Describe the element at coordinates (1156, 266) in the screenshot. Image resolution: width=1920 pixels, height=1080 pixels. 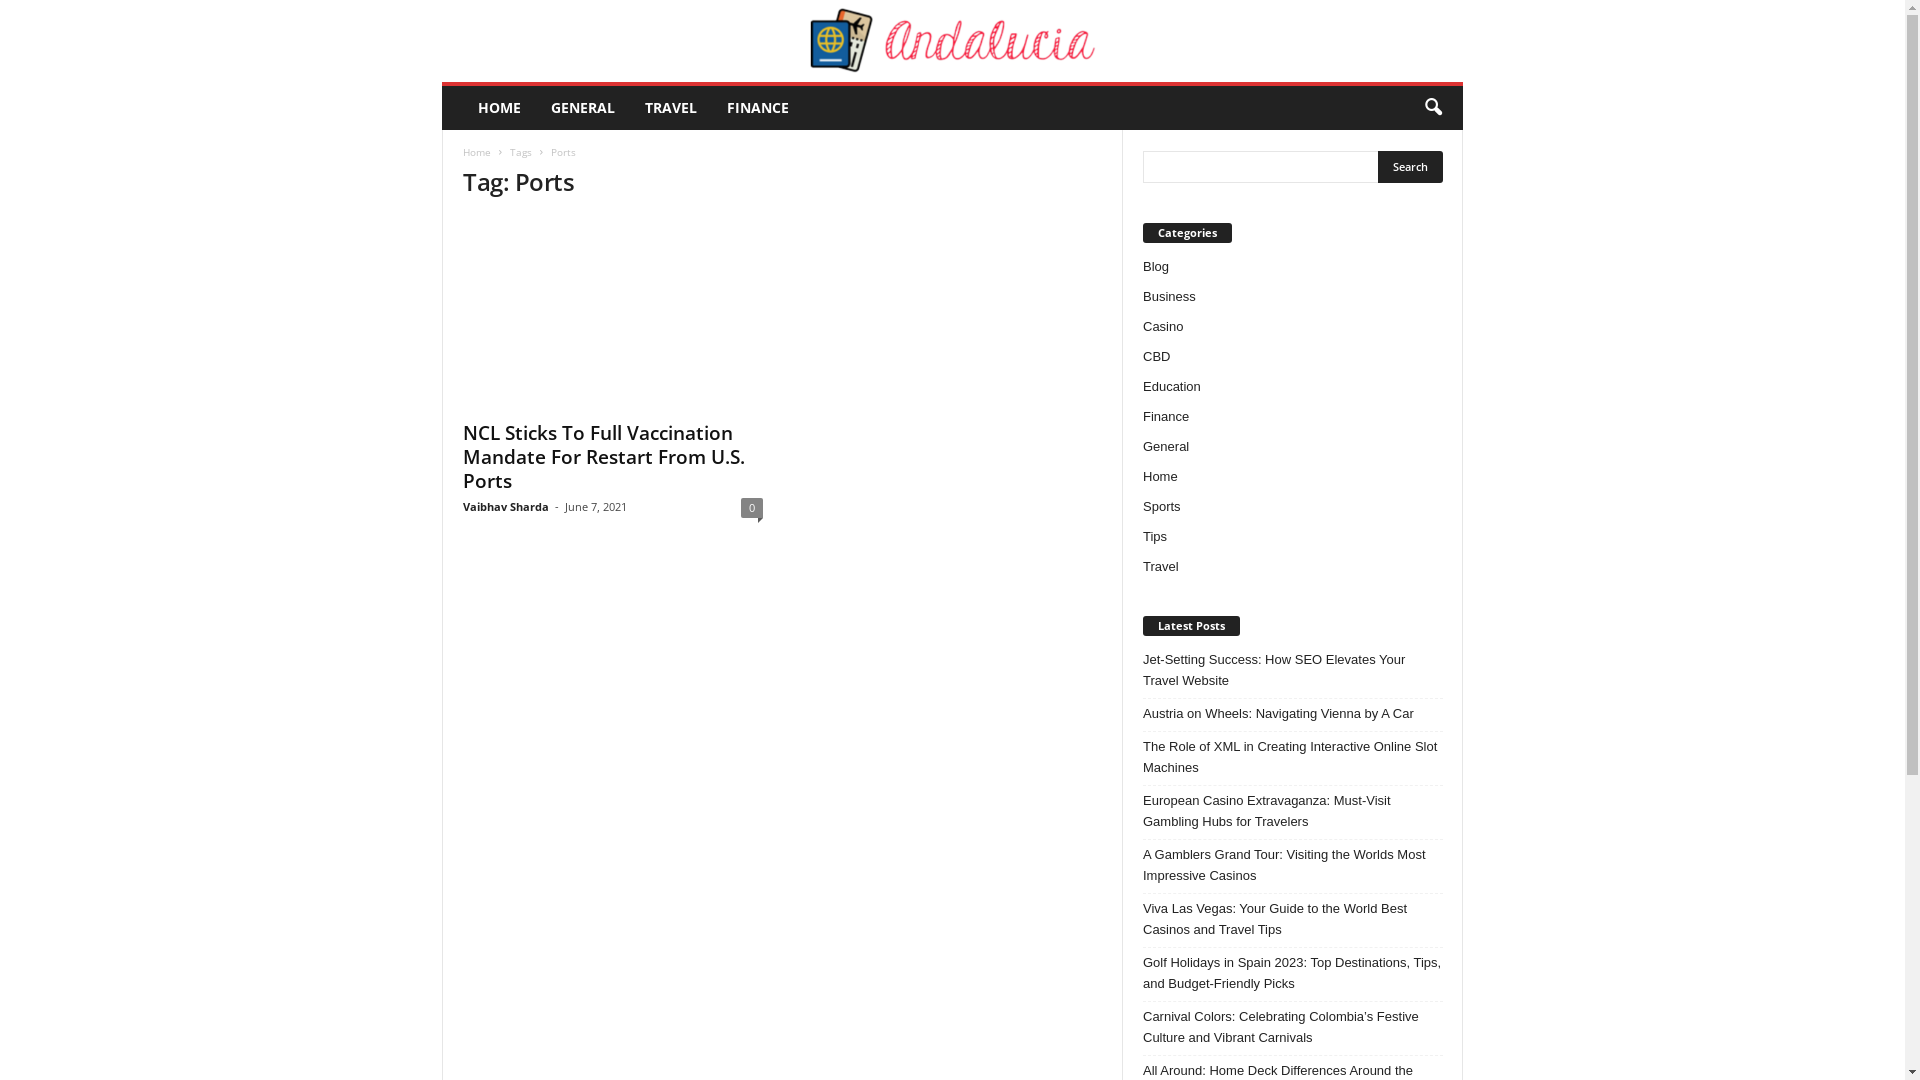
I see `Blog` at that location.